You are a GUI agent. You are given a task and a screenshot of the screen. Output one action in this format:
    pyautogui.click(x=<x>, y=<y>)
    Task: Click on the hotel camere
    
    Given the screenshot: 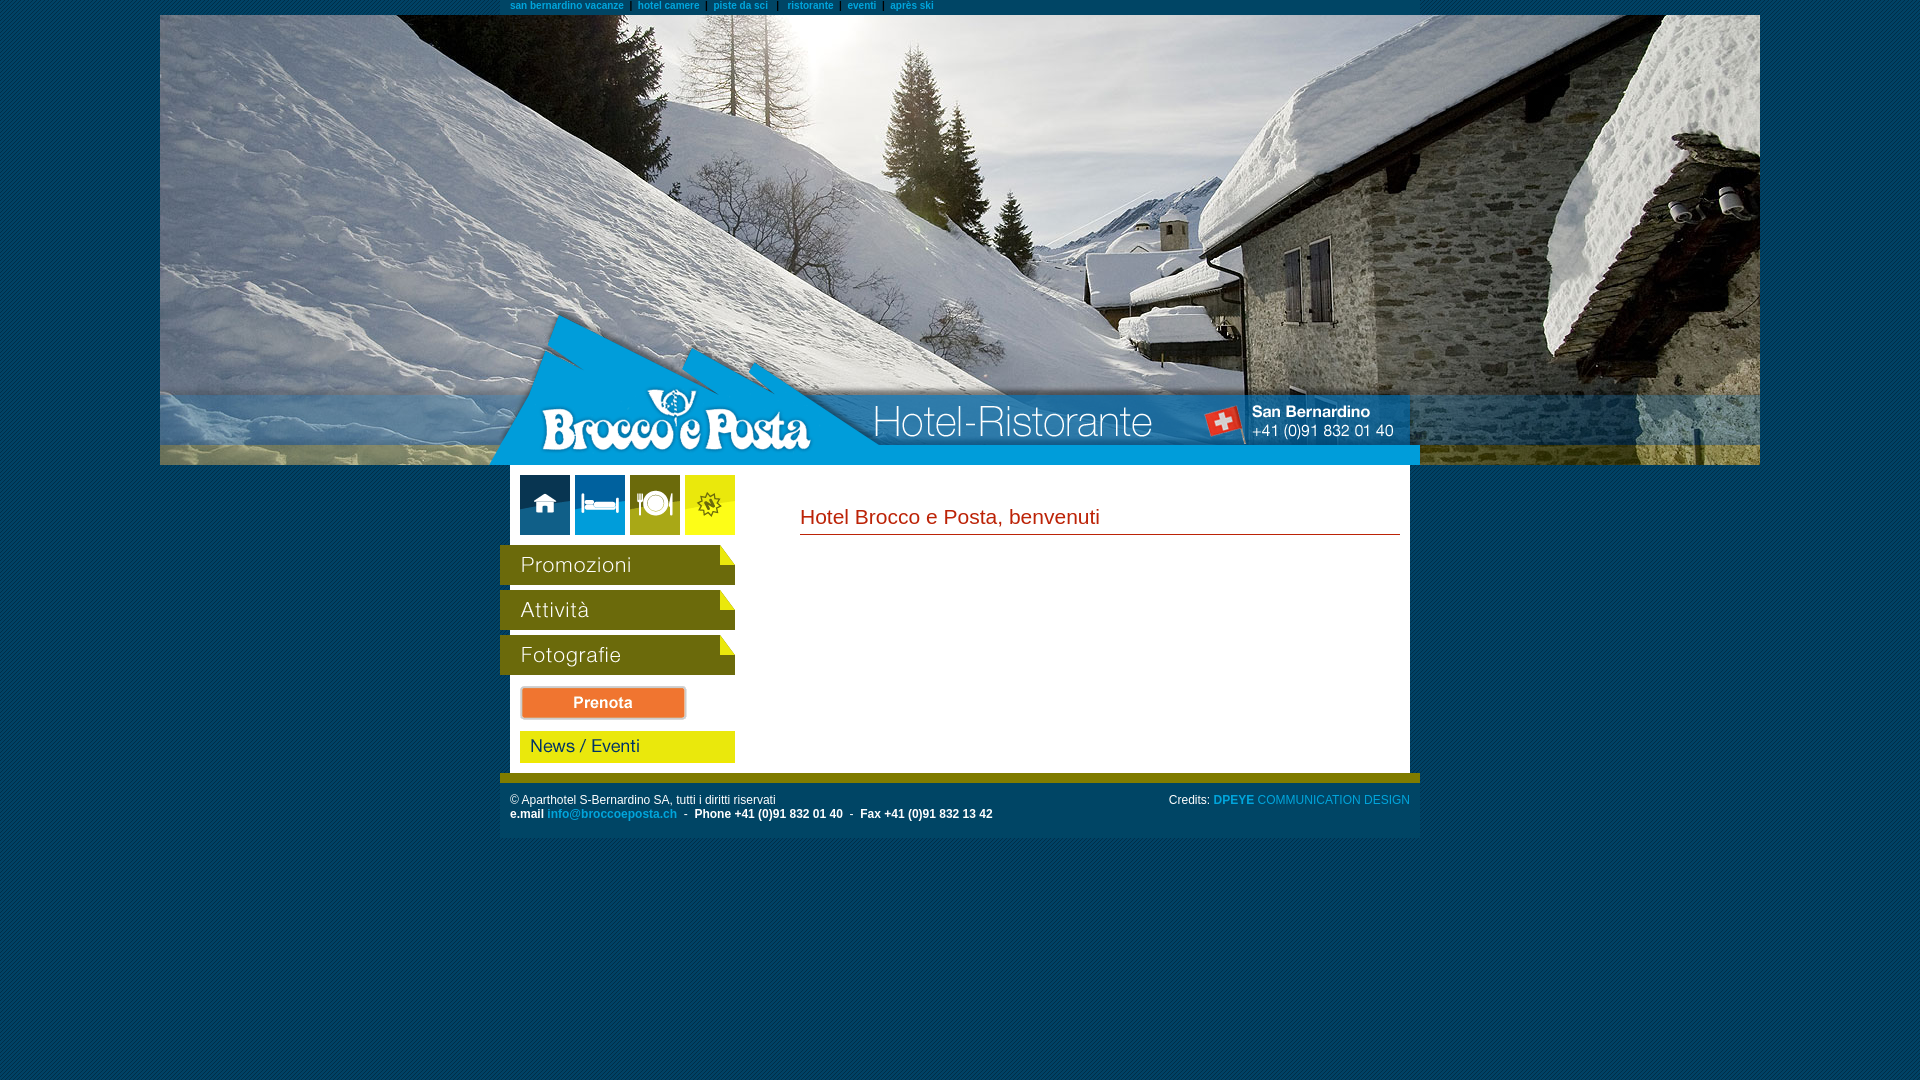 What is the action you would take?
    pyautogui.click(x=669, y=6)
    